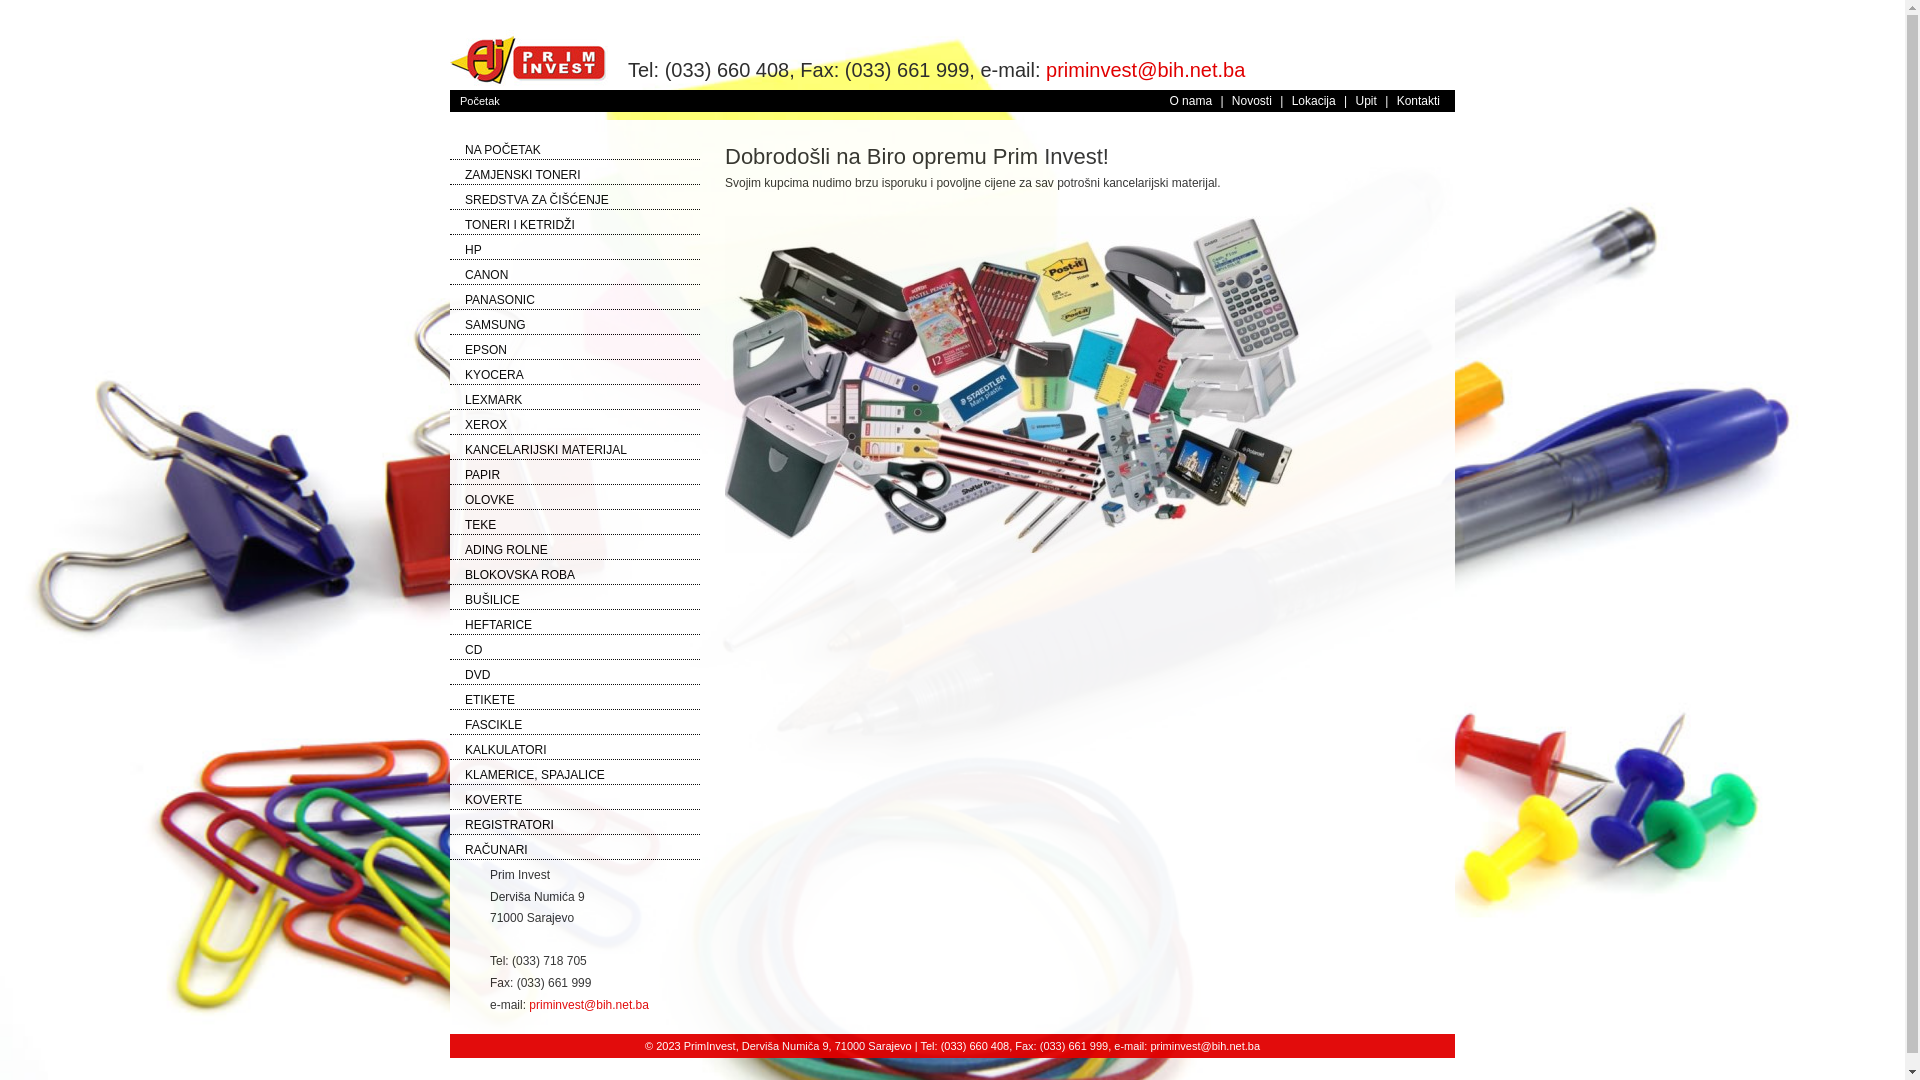  What do you see at coordinates (494, 800) in the screenshot?
I see `KOVERTE` at bounding box center [494, 800].